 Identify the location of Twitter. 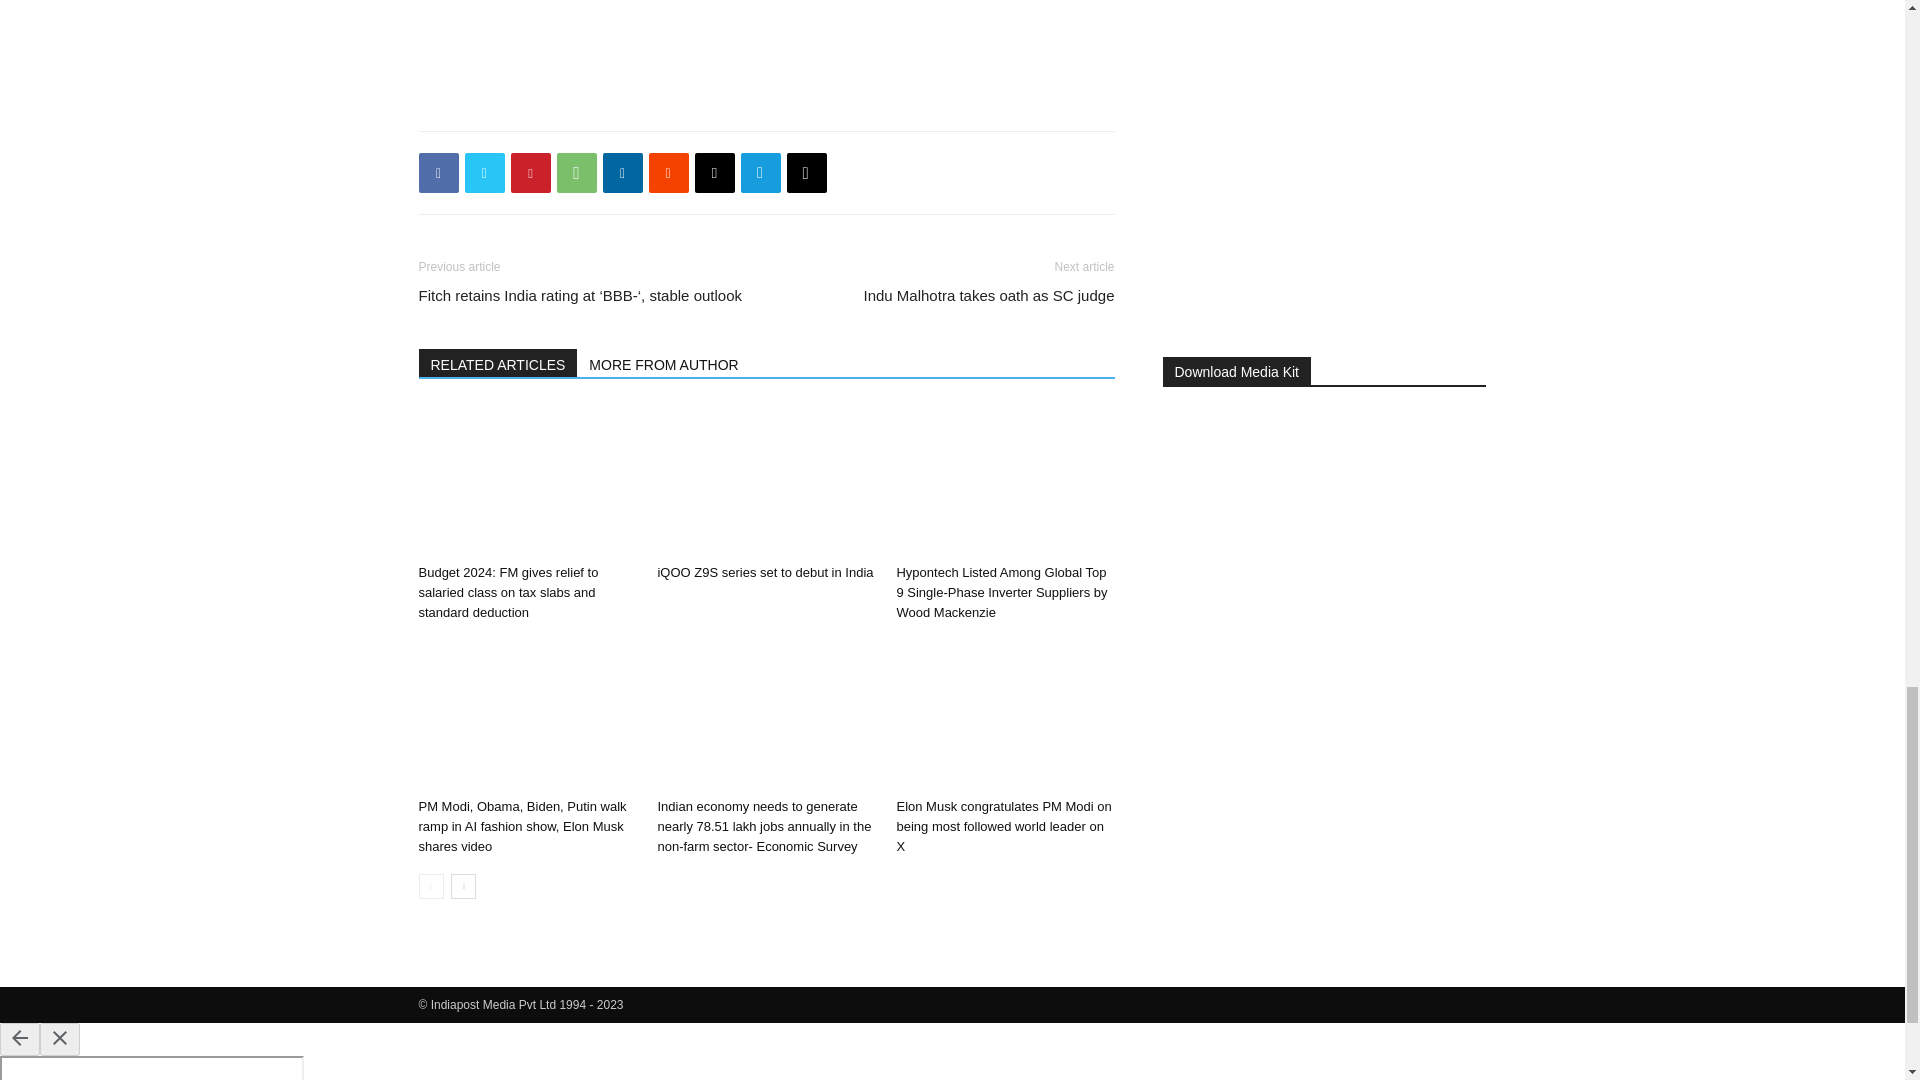
(484, 173).